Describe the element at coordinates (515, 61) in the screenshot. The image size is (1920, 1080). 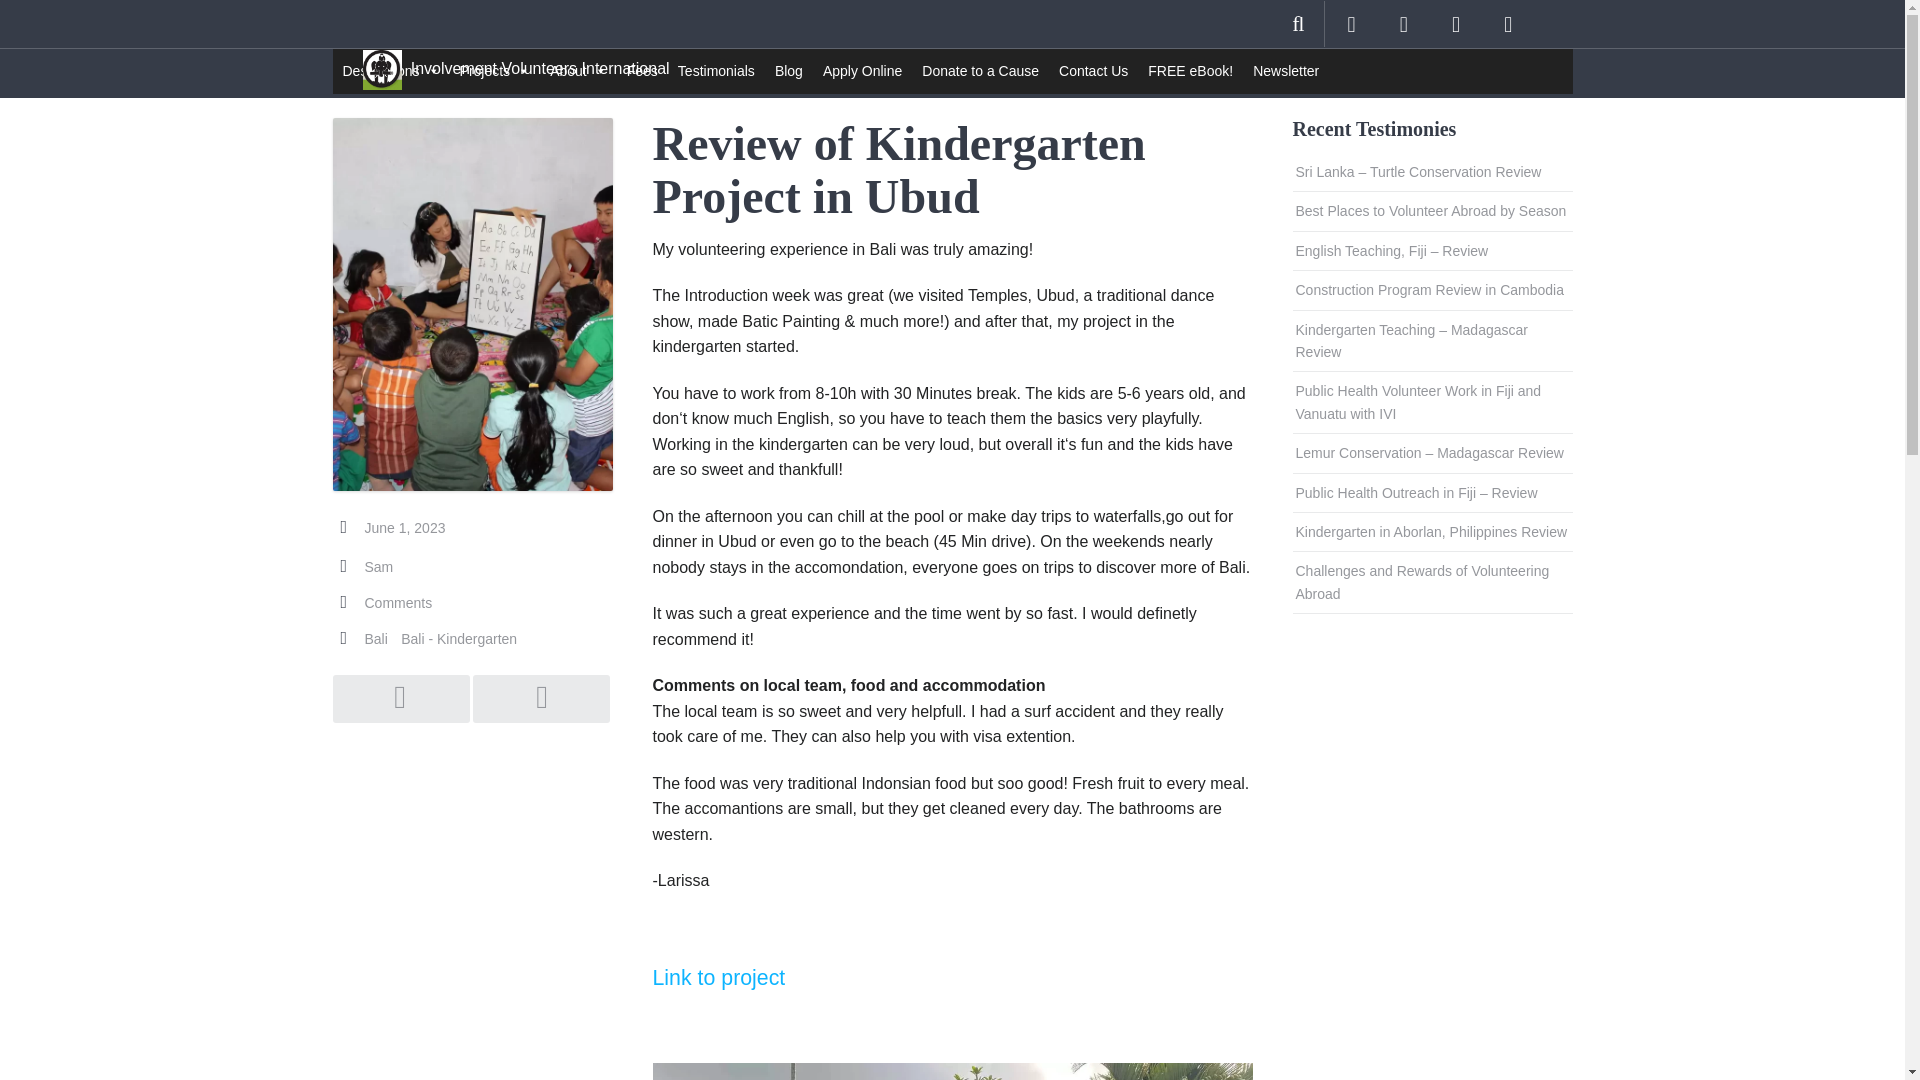
I see `Volunteer Overseas with IVI` at that location.